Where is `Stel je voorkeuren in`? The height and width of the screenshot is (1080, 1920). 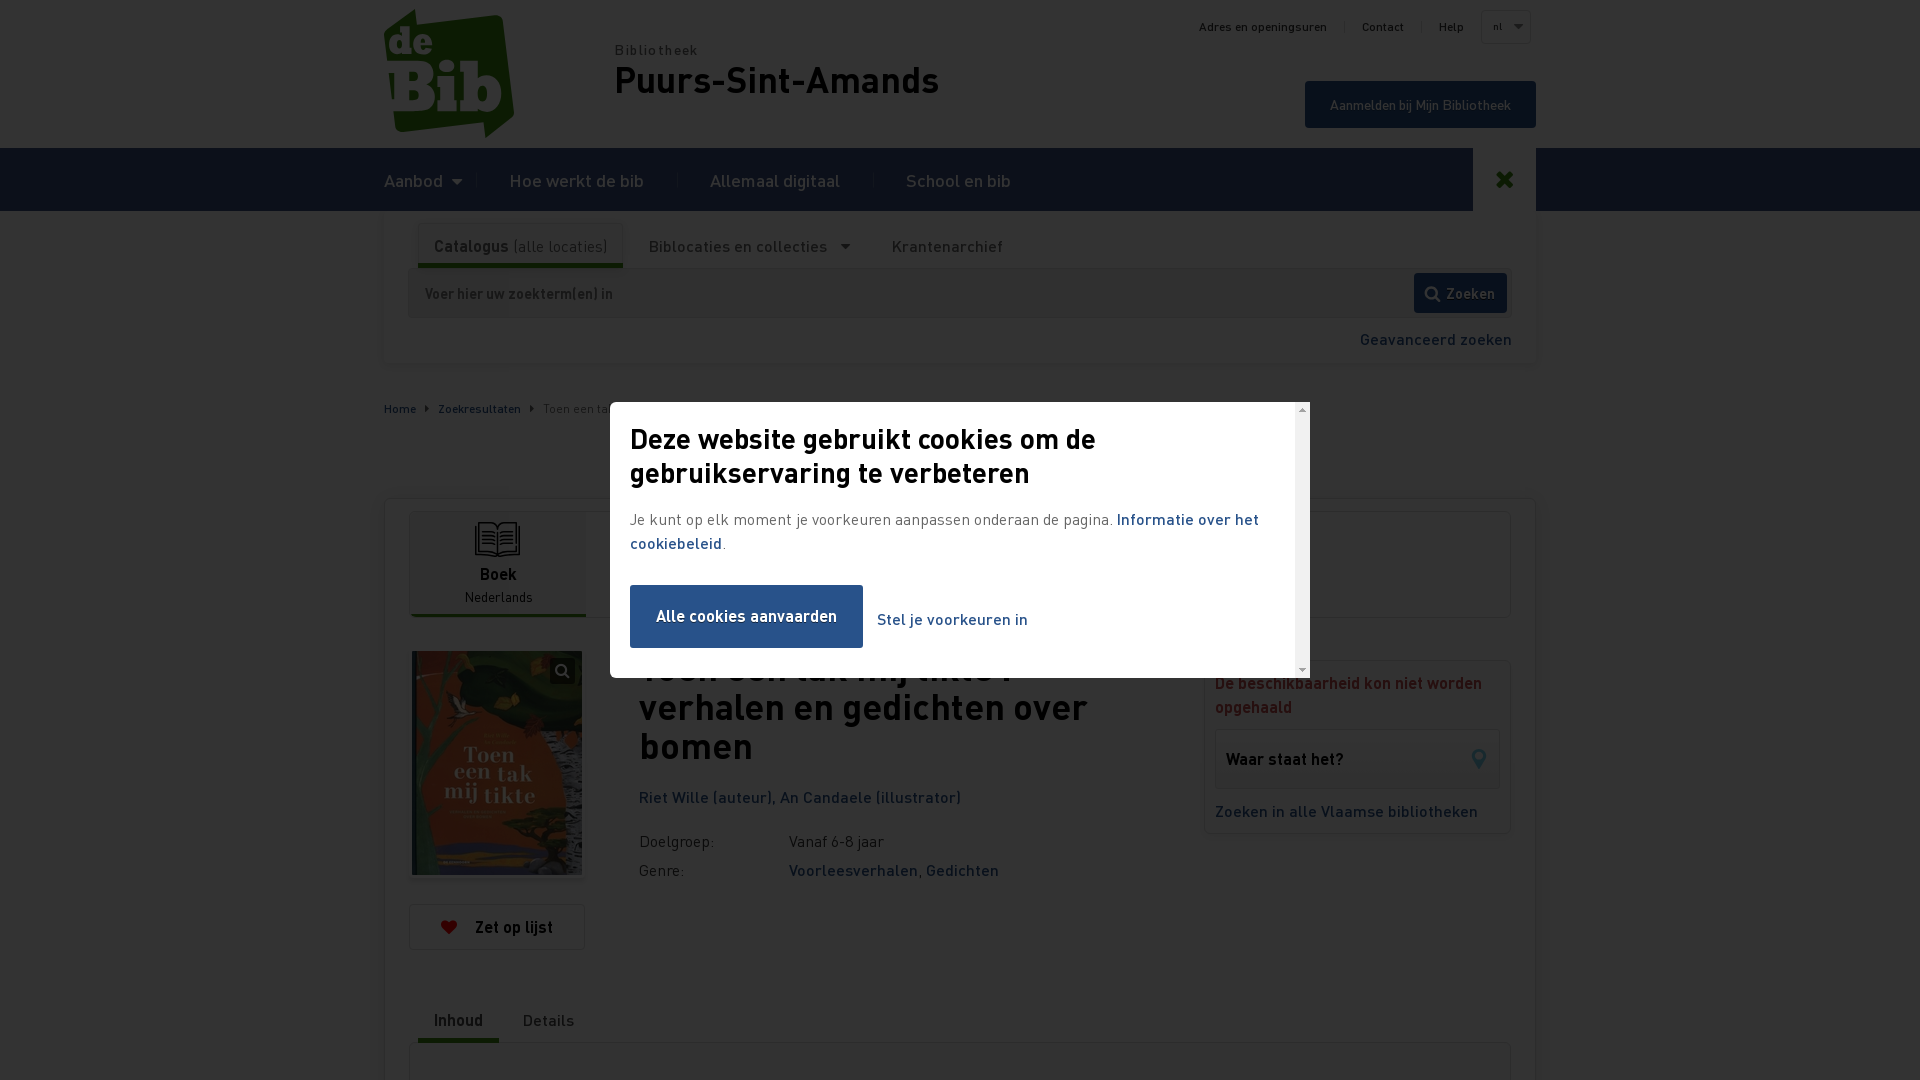 Stel je voorkeuren in is located at coordinates (952, 620).